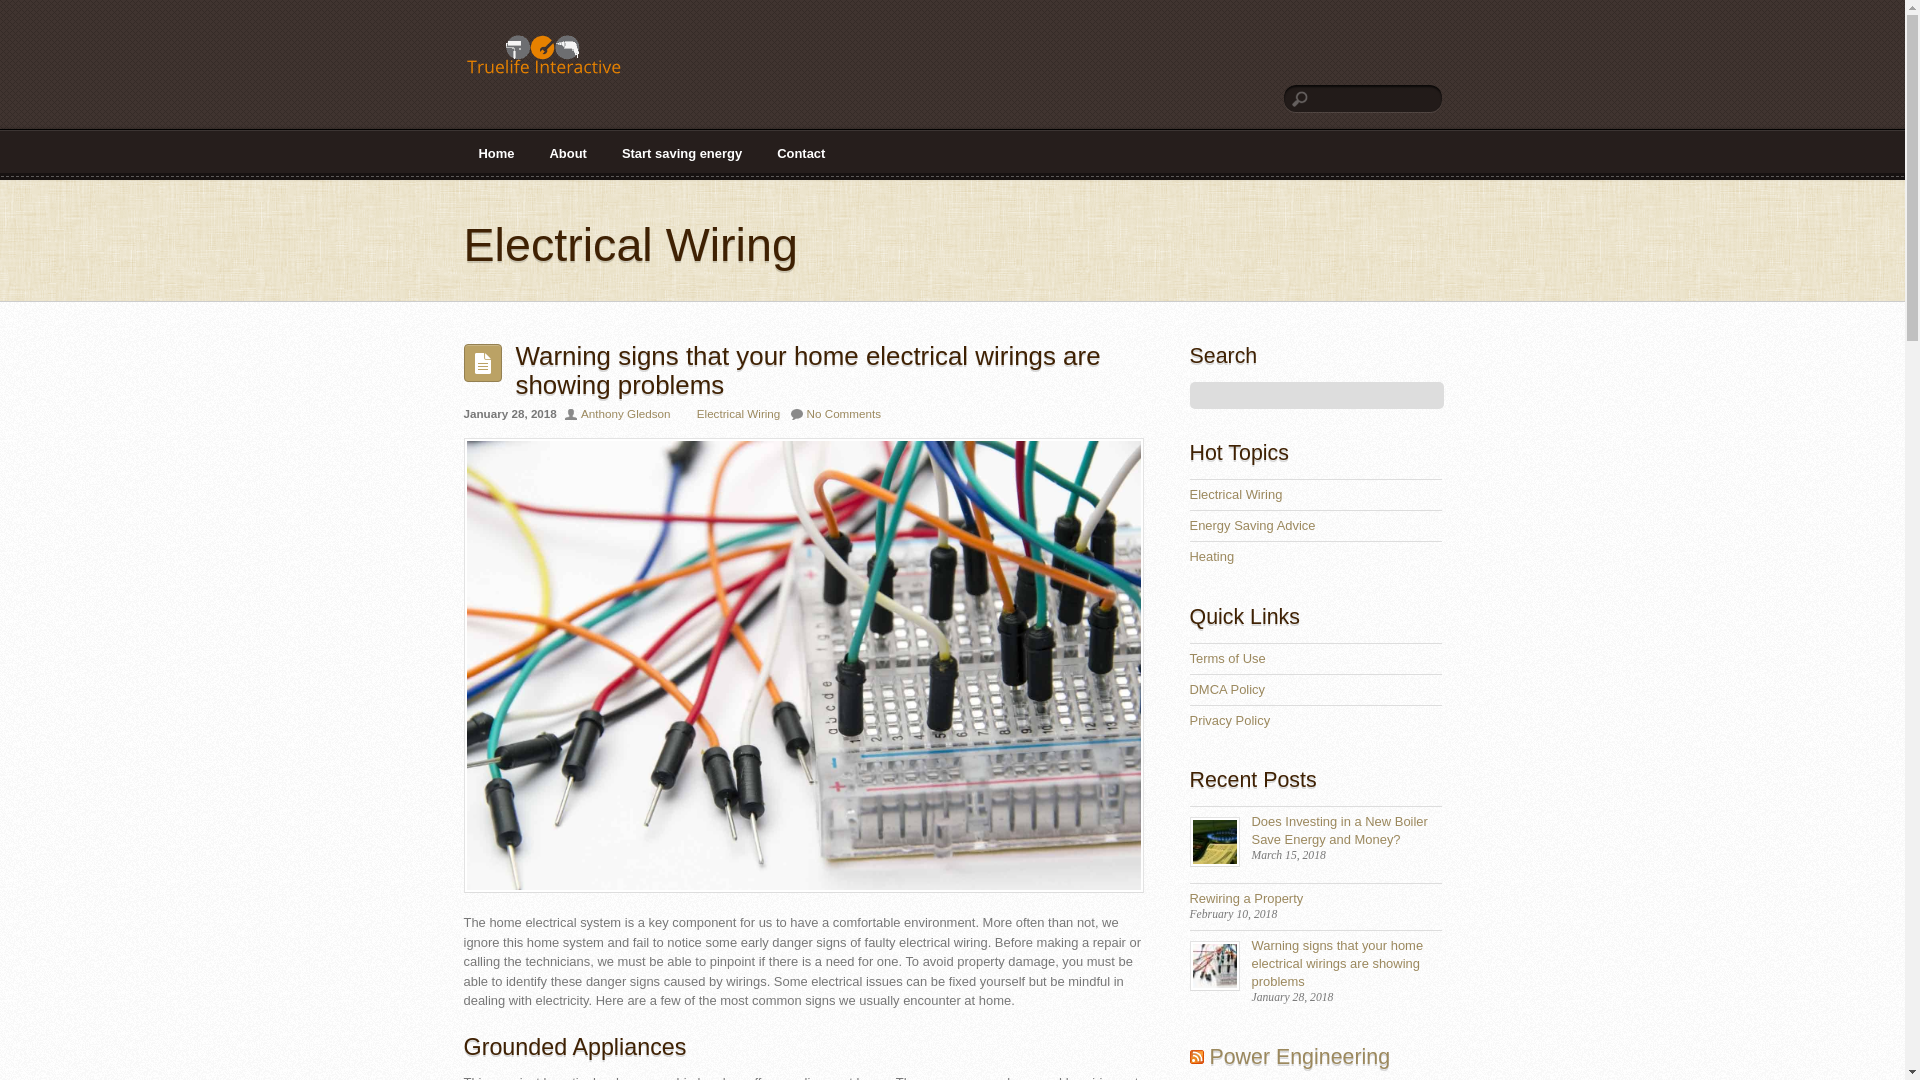 The width and height of the screenshot is (1920, 1080). What do you see at coordinates (544, 54) in the screenshot?
I see `Truelife Interactive` at bounding box center [544, 54].